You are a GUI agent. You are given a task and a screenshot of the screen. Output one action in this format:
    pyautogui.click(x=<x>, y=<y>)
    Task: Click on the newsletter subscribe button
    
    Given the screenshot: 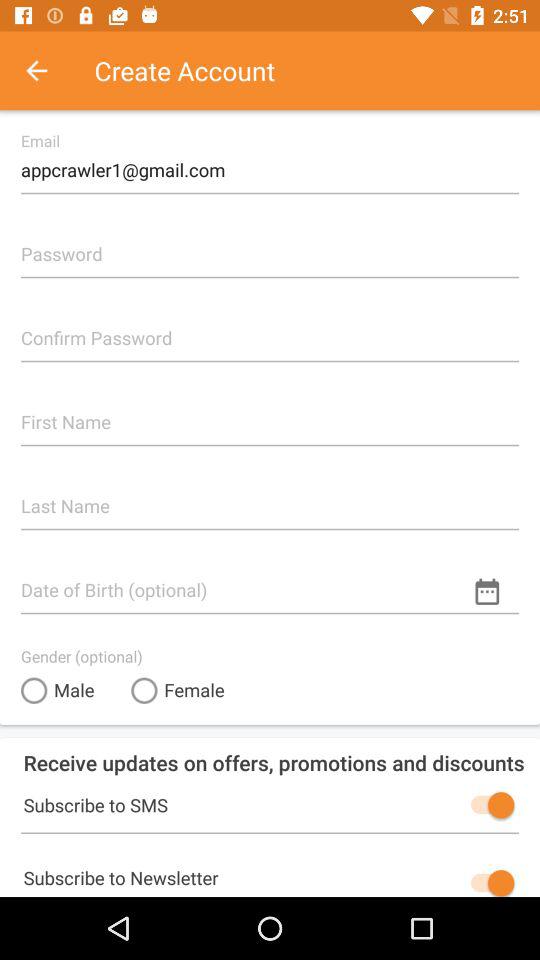 What is the action you would take?
    pyautogui.click(x=488, y=881)
    